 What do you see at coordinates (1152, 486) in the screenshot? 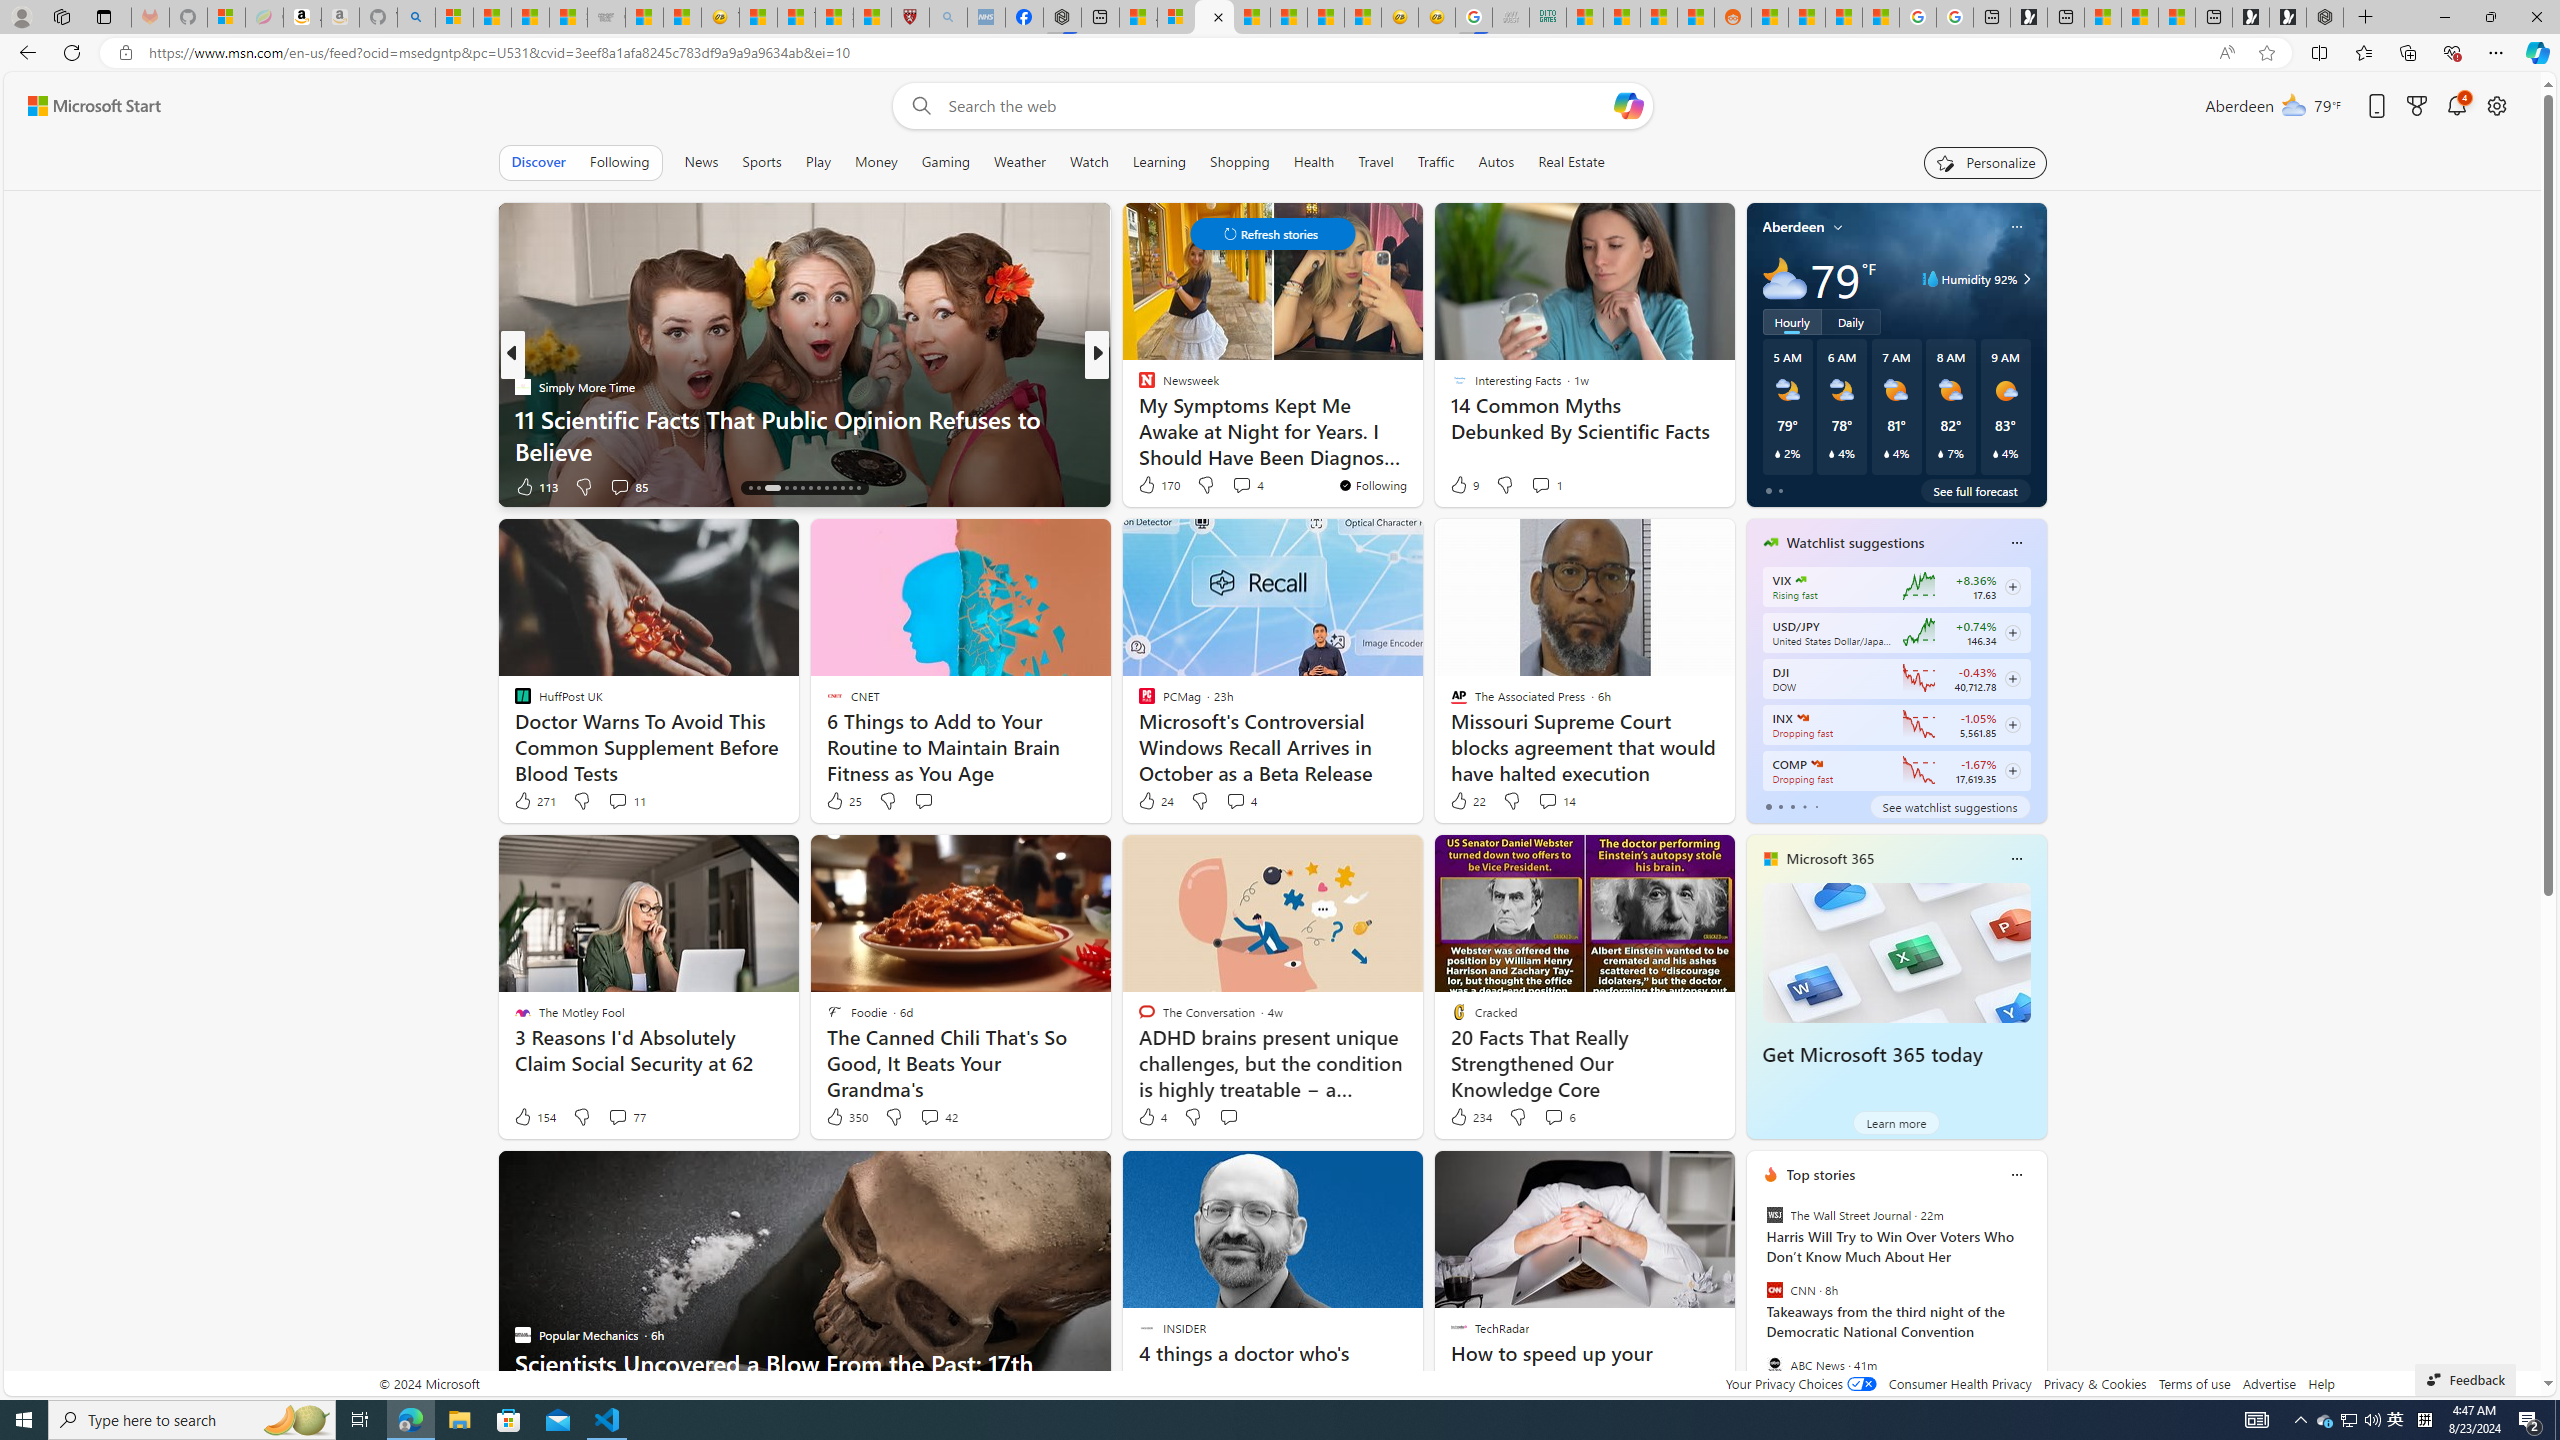
I see `404 Like` at bounding box center [1152, 486].